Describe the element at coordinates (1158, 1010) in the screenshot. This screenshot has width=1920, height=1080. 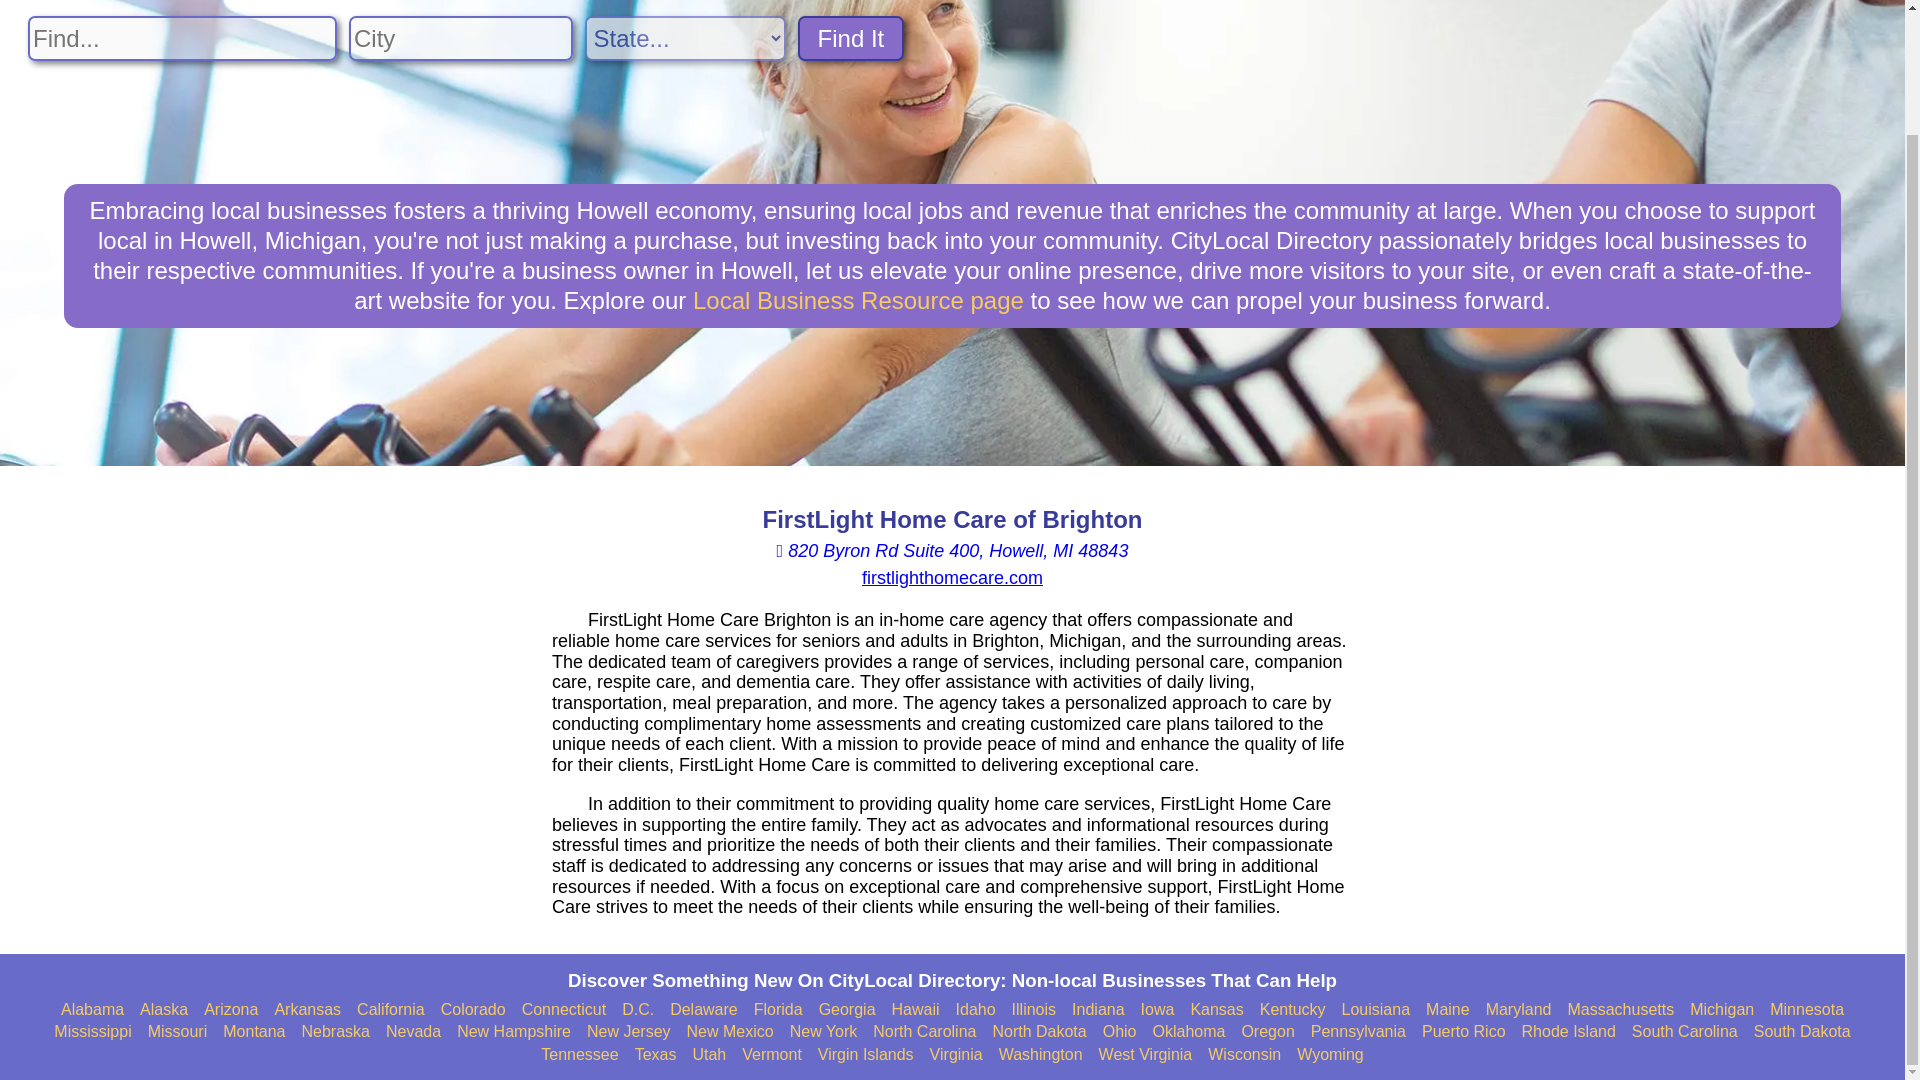
I see `Iowa` at that location.